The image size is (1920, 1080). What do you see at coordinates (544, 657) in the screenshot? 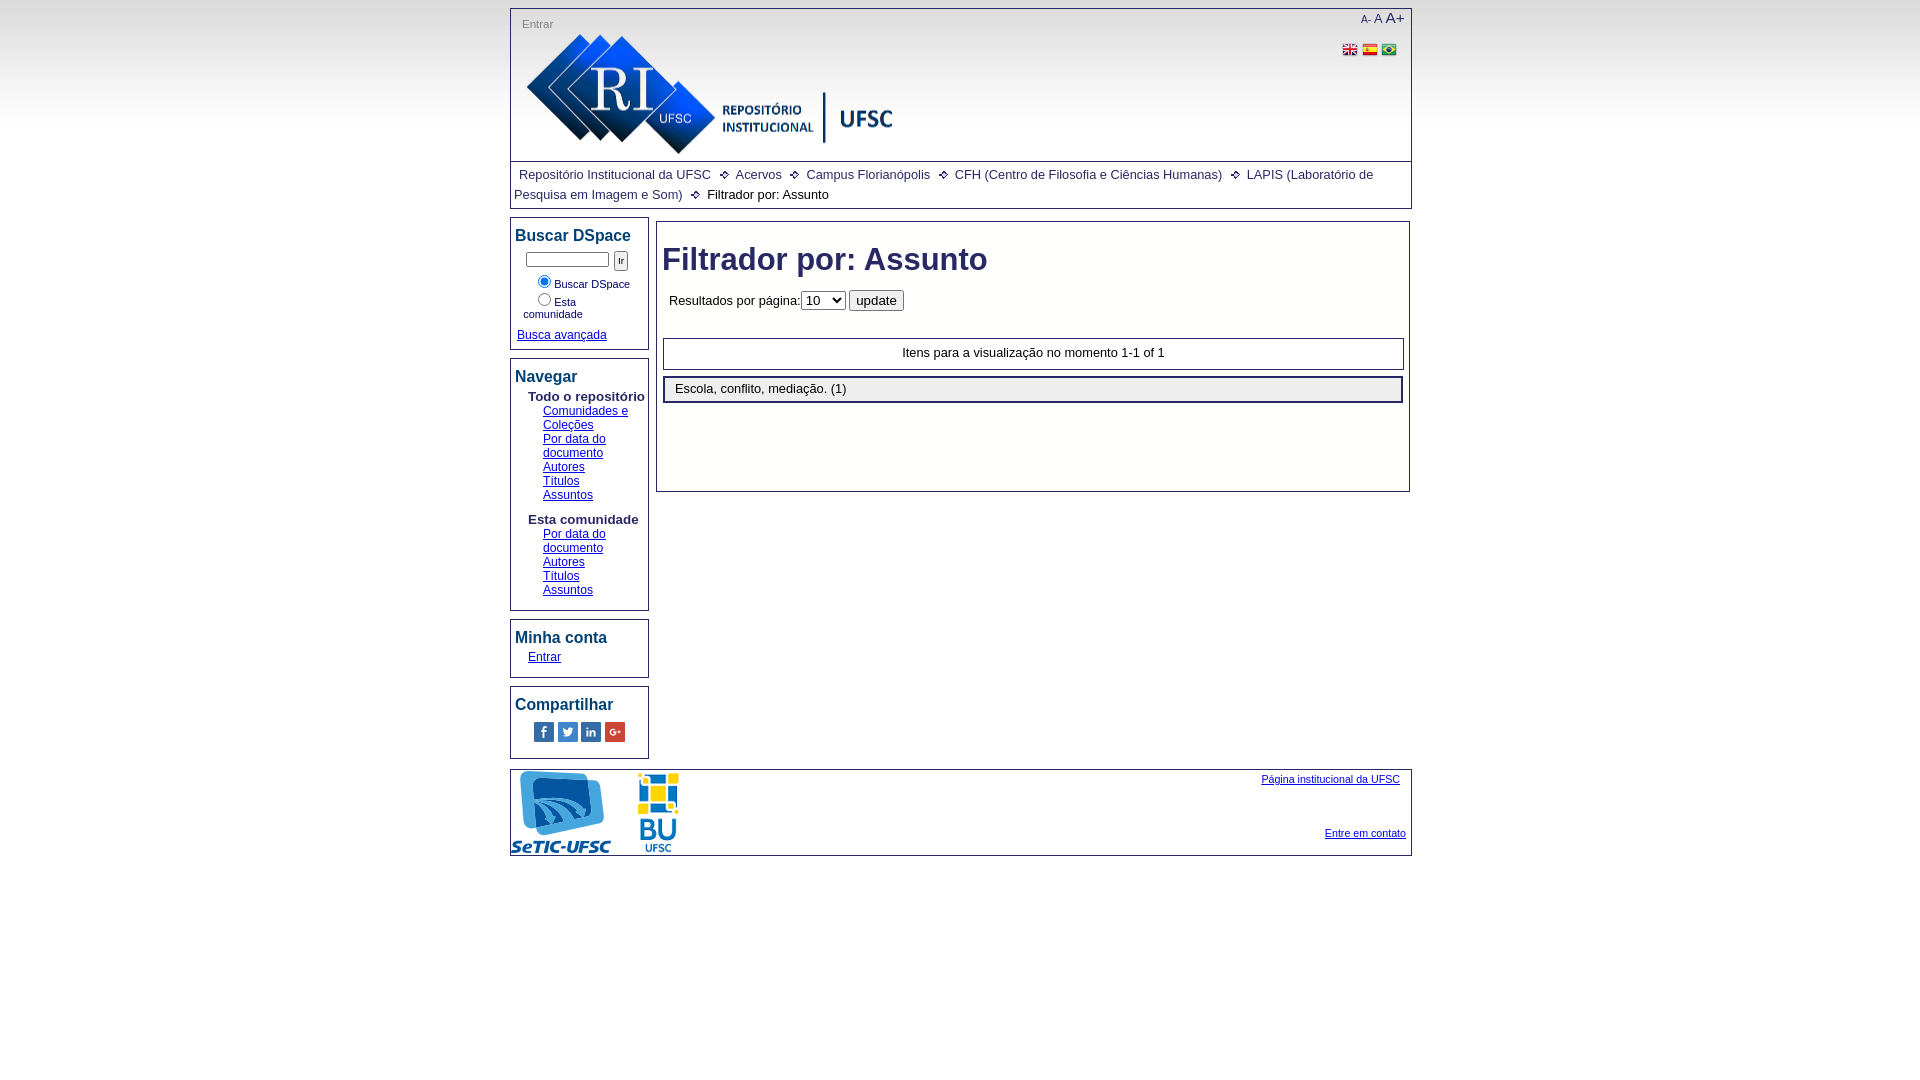
I see `Entrar` at bounding box center [544, 657].